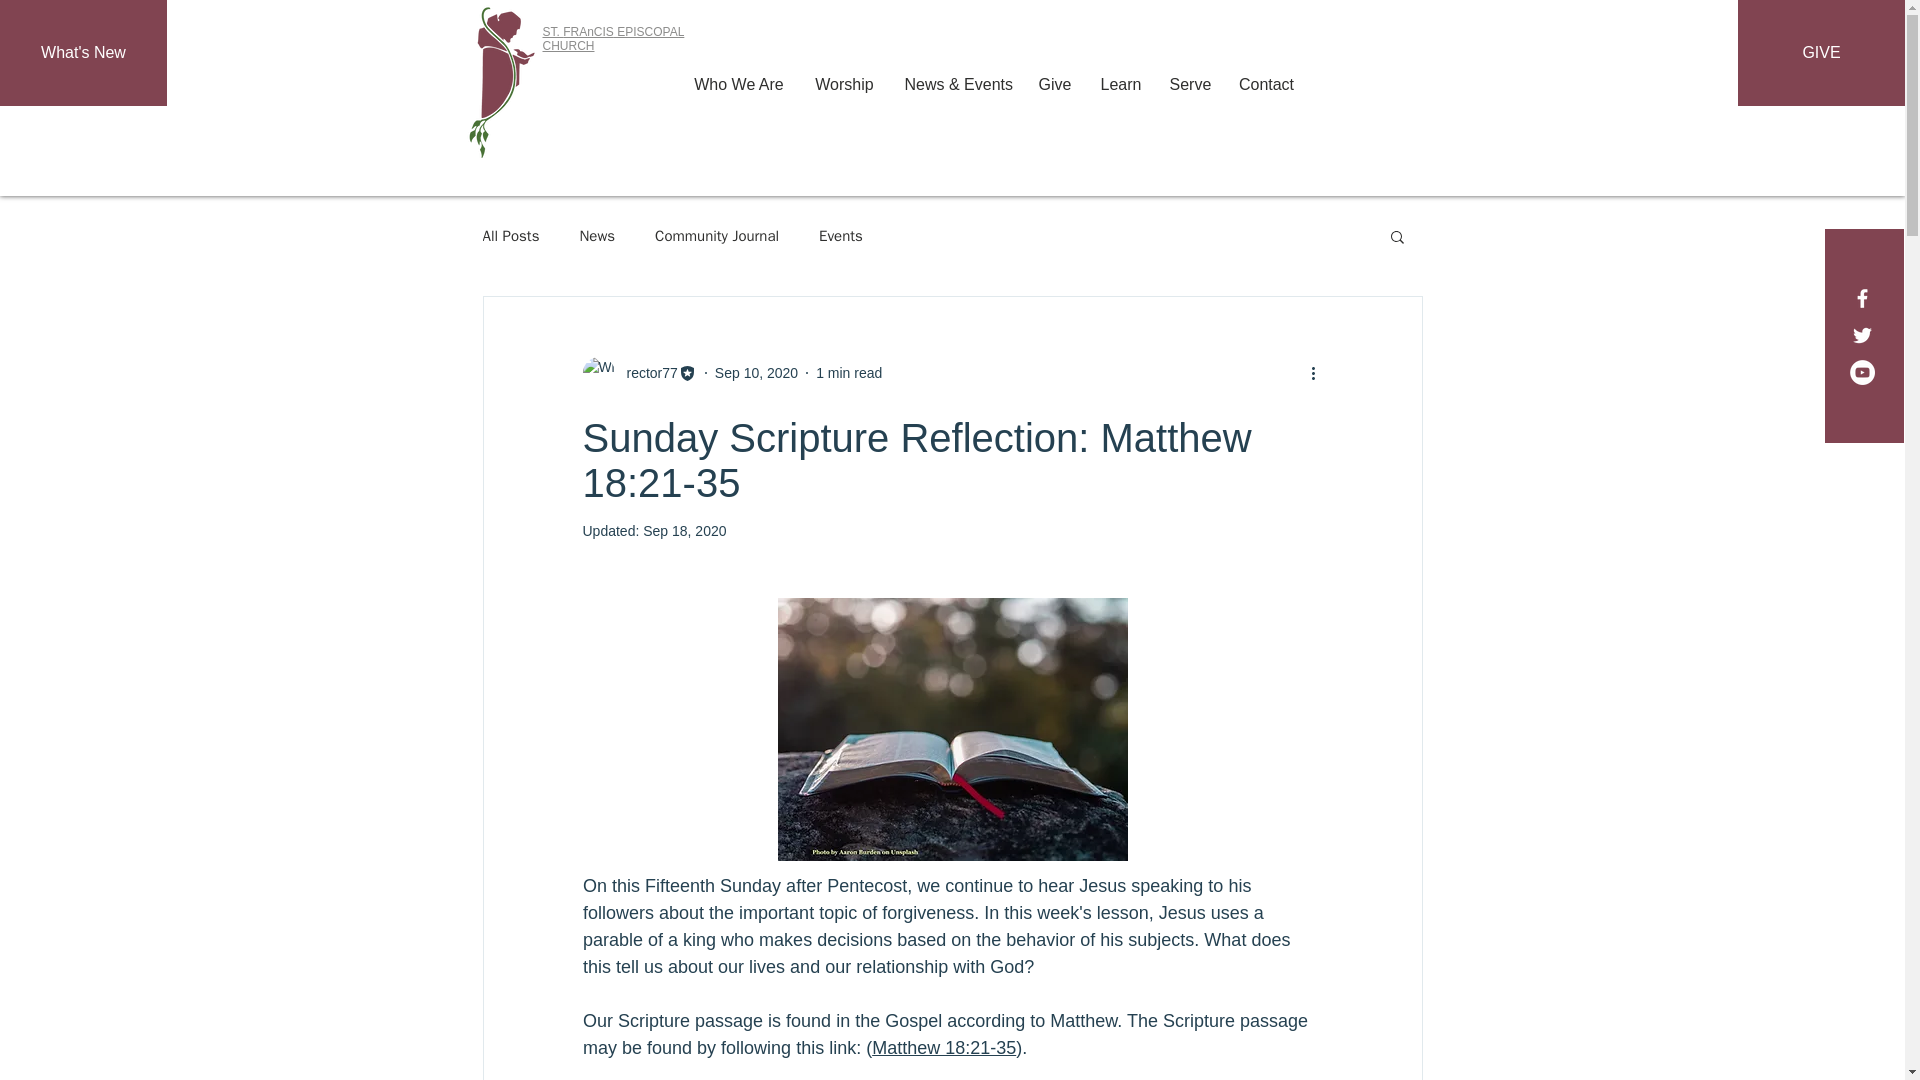 The height and width of the screenshot is (1080, 1920). What do you see at coordinates (845, 84) in the screenshot?
I see `Worship` at bounding box center [845, 84].